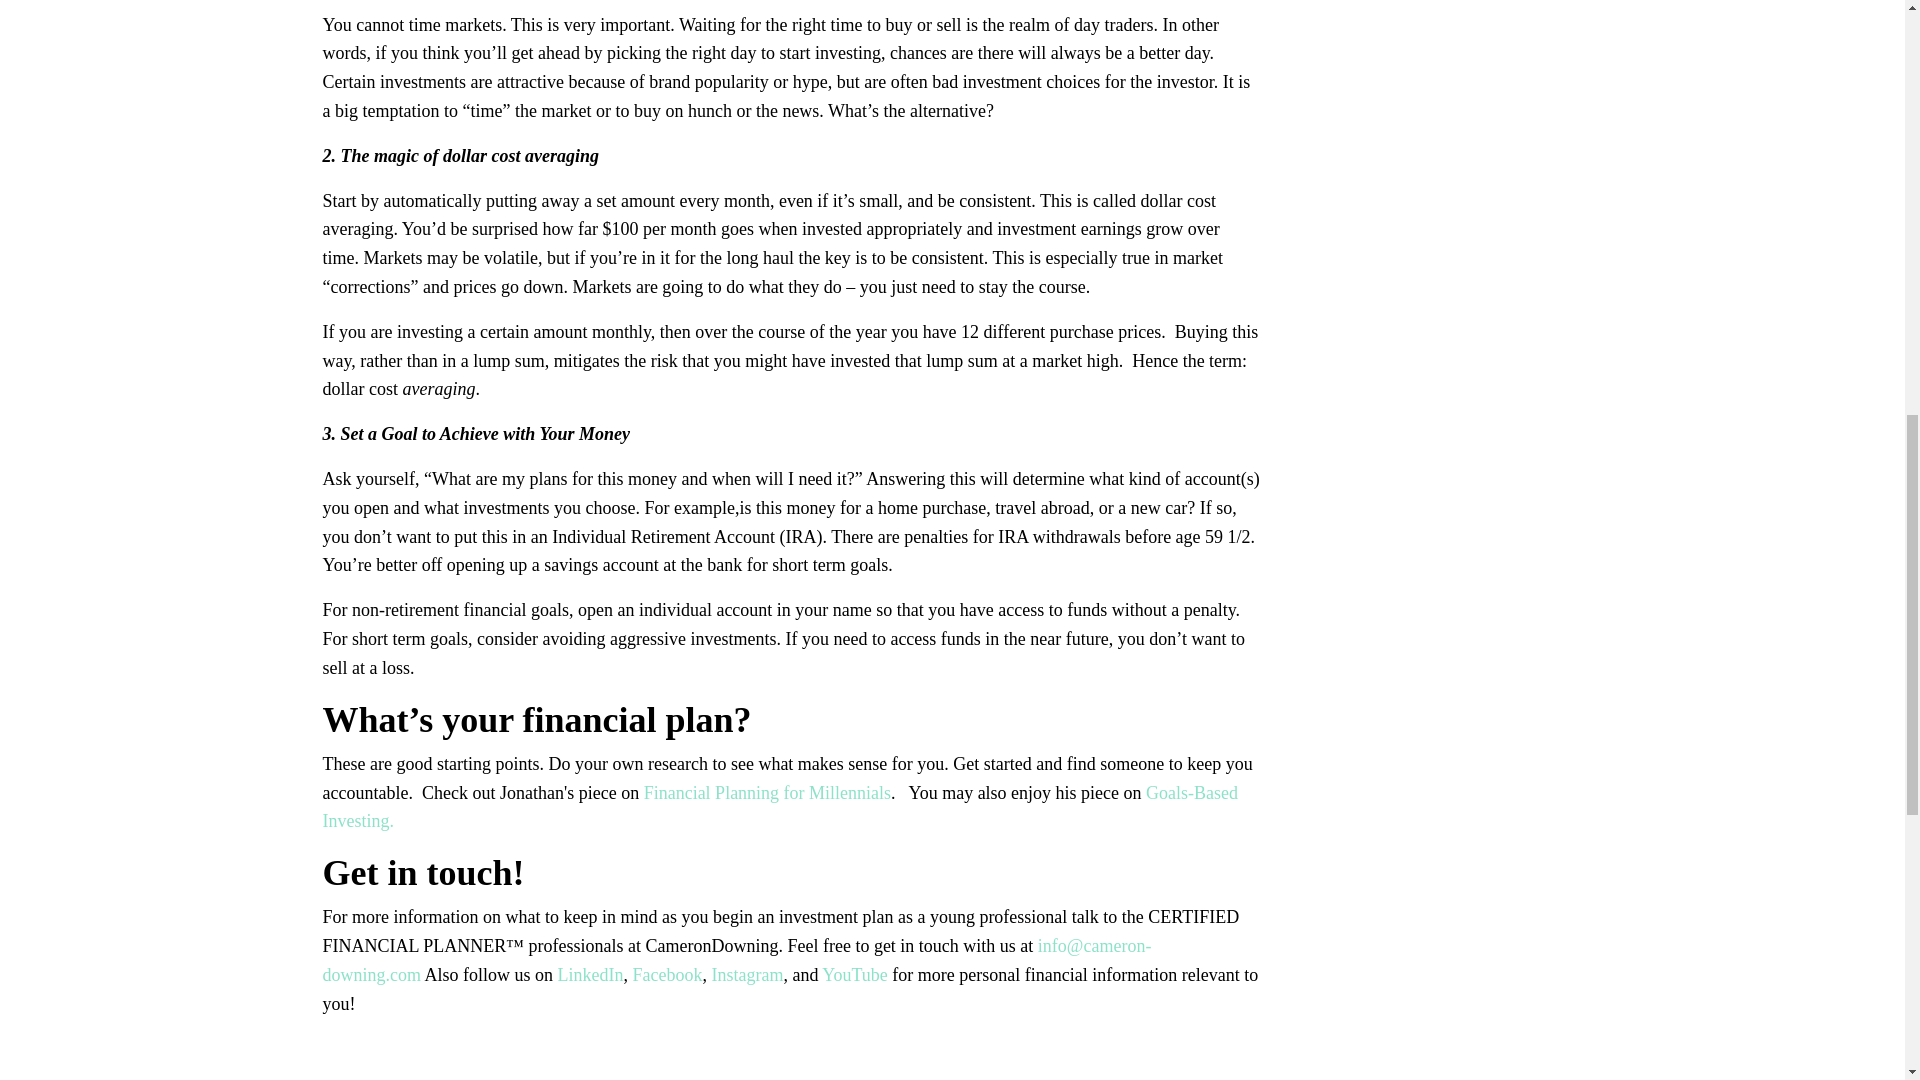 This screenshot has height=1080, width=1920. Describe the element at coordinates (766, 793) in the screenshot. I see `Financial Planning for Millennials` at that location.